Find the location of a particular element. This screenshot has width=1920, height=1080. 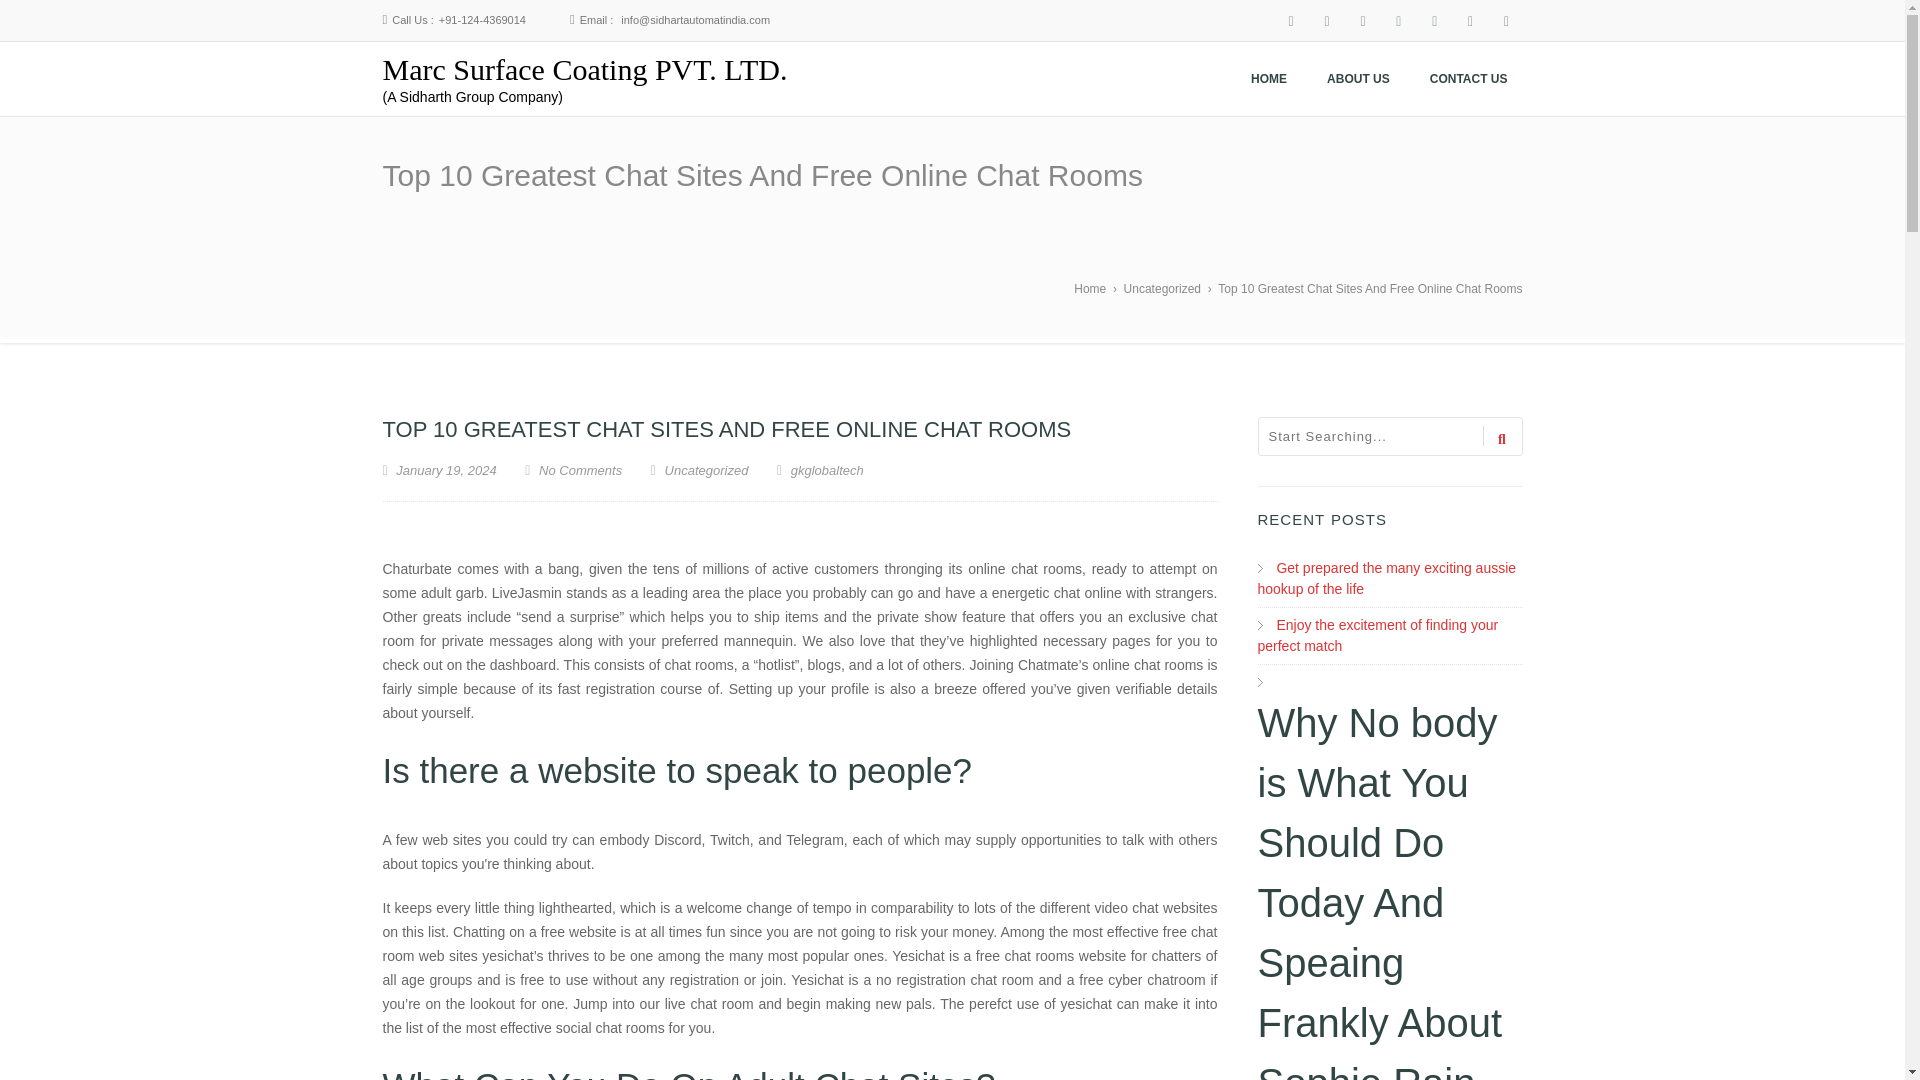

Marc Surface Coating PVT. LTD. is located at coordinates (584, 68).